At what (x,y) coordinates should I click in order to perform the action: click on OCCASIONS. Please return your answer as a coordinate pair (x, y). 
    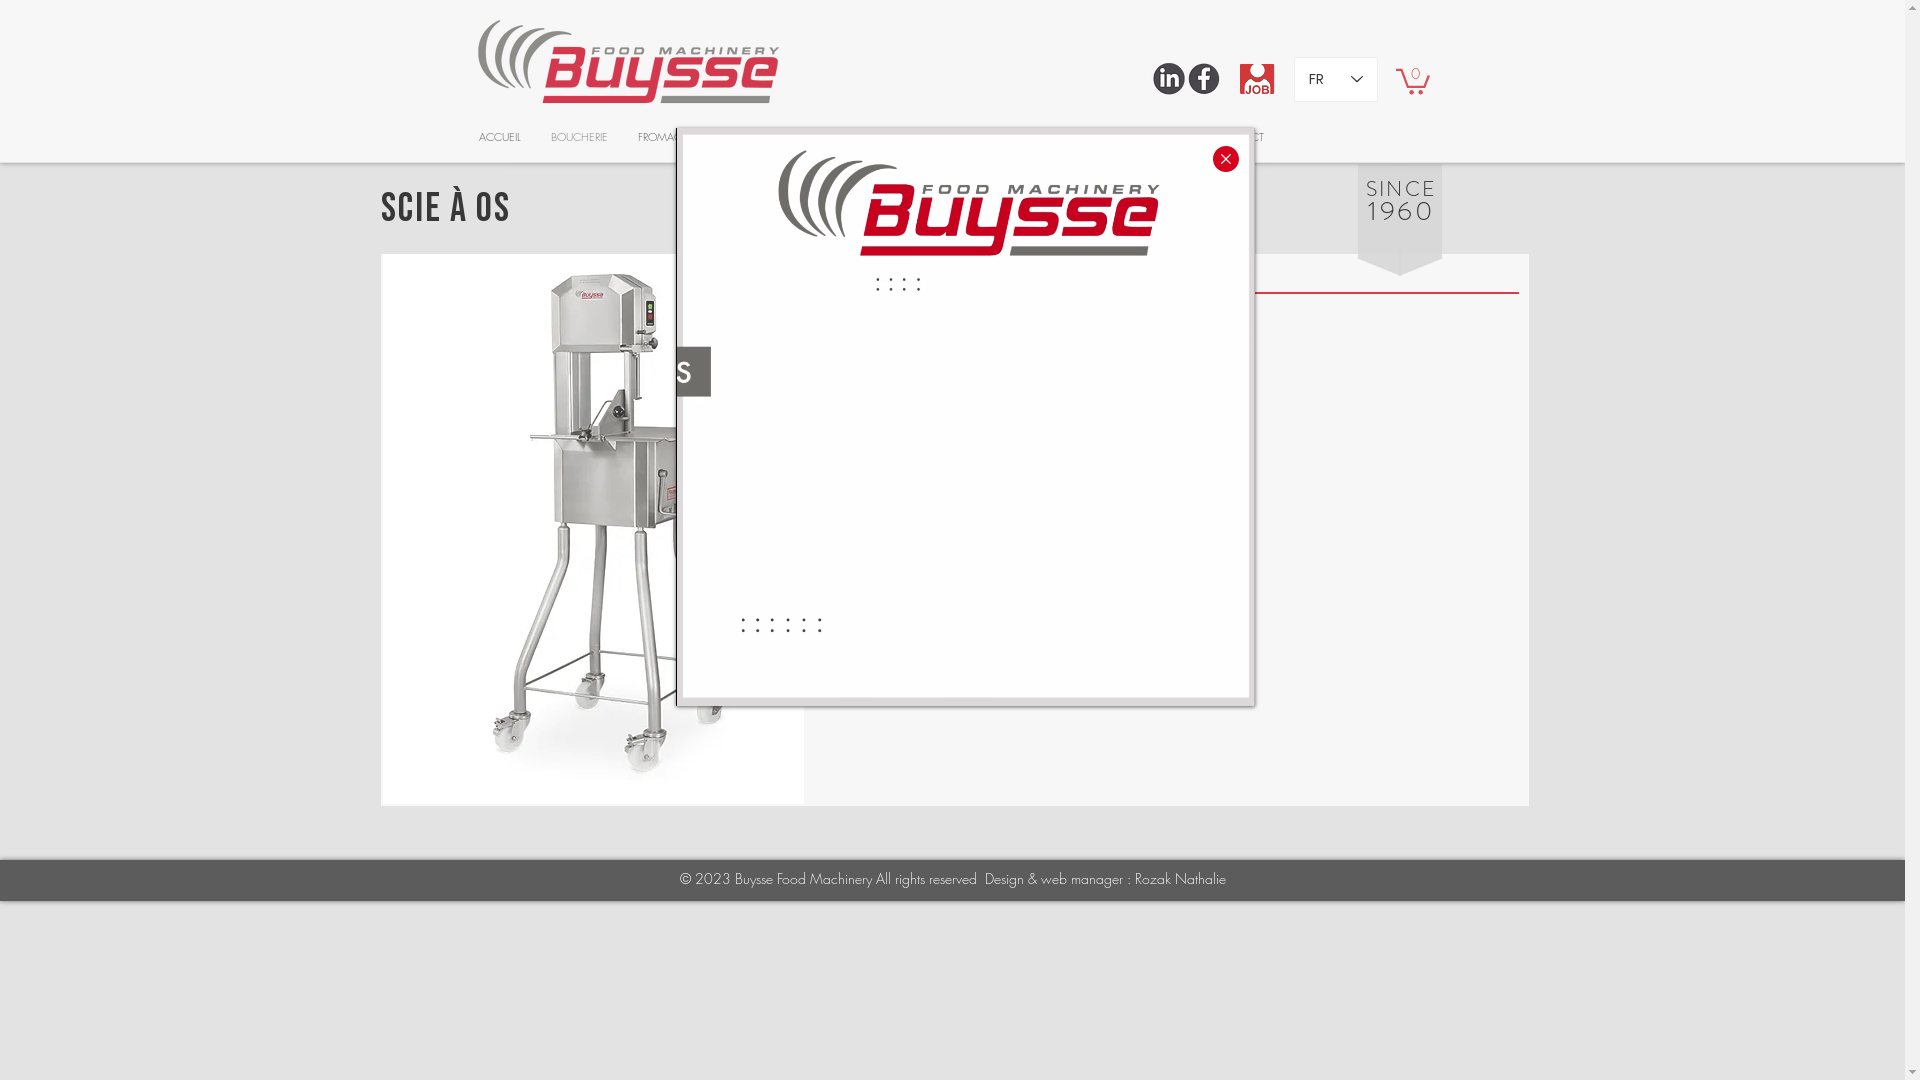
    Looking at the image, I should click on (1077, 137).